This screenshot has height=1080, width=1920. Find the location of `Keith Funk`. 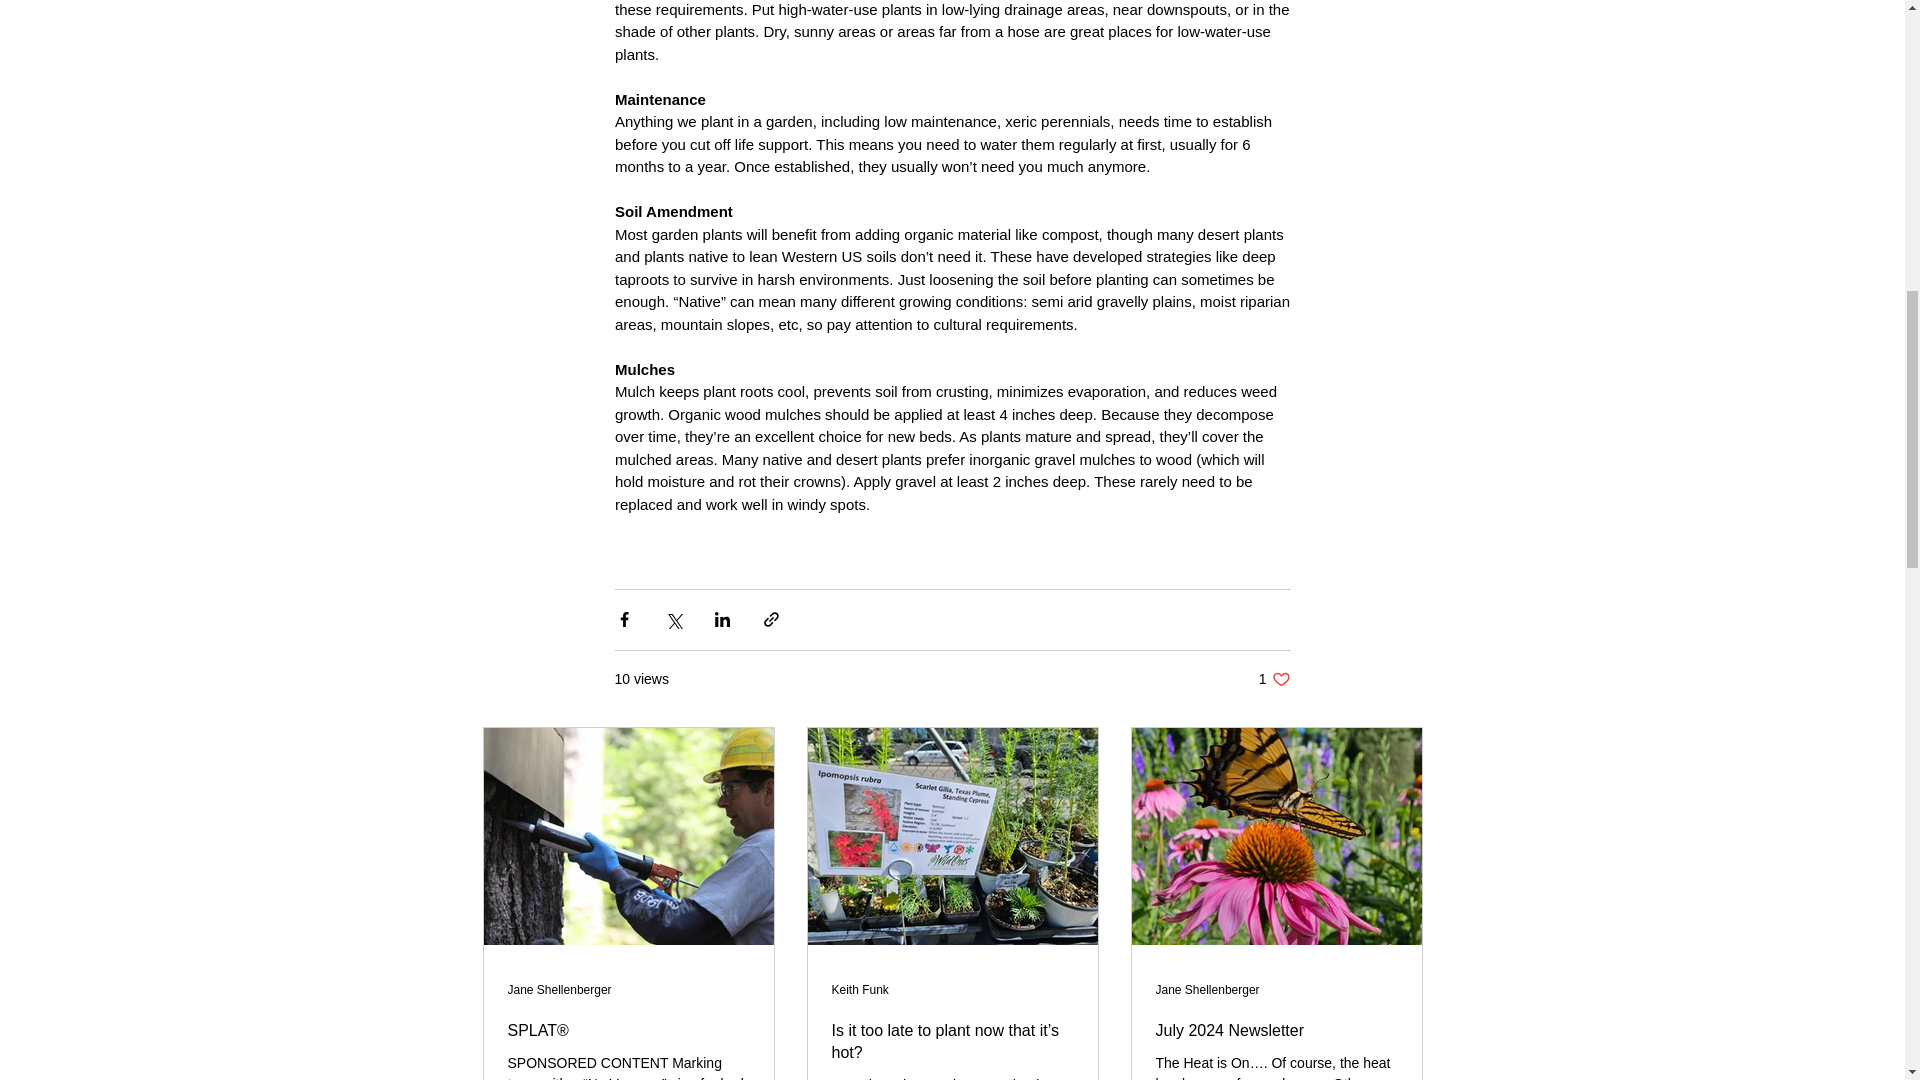

Keith Funk is located at coordinates (860, 988).